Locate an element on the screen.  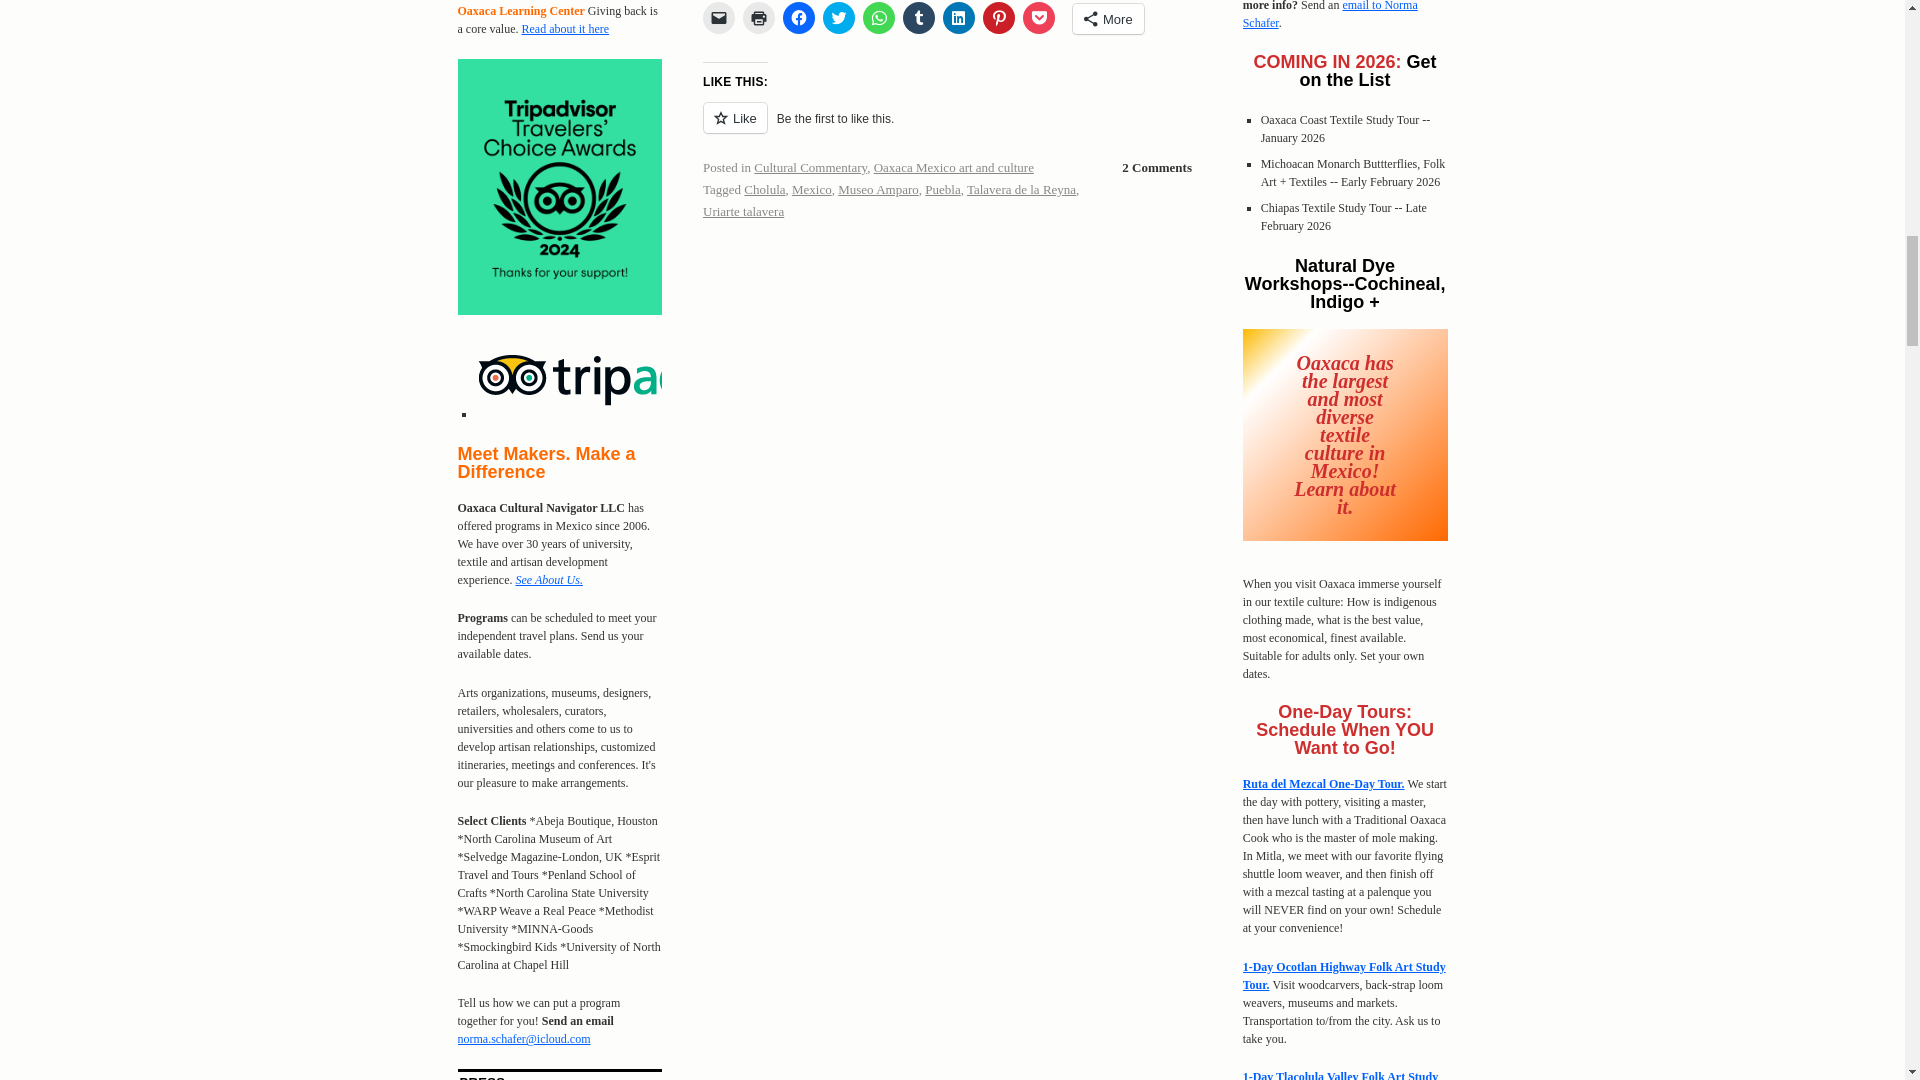
More is located at coordinates (1108, 18).